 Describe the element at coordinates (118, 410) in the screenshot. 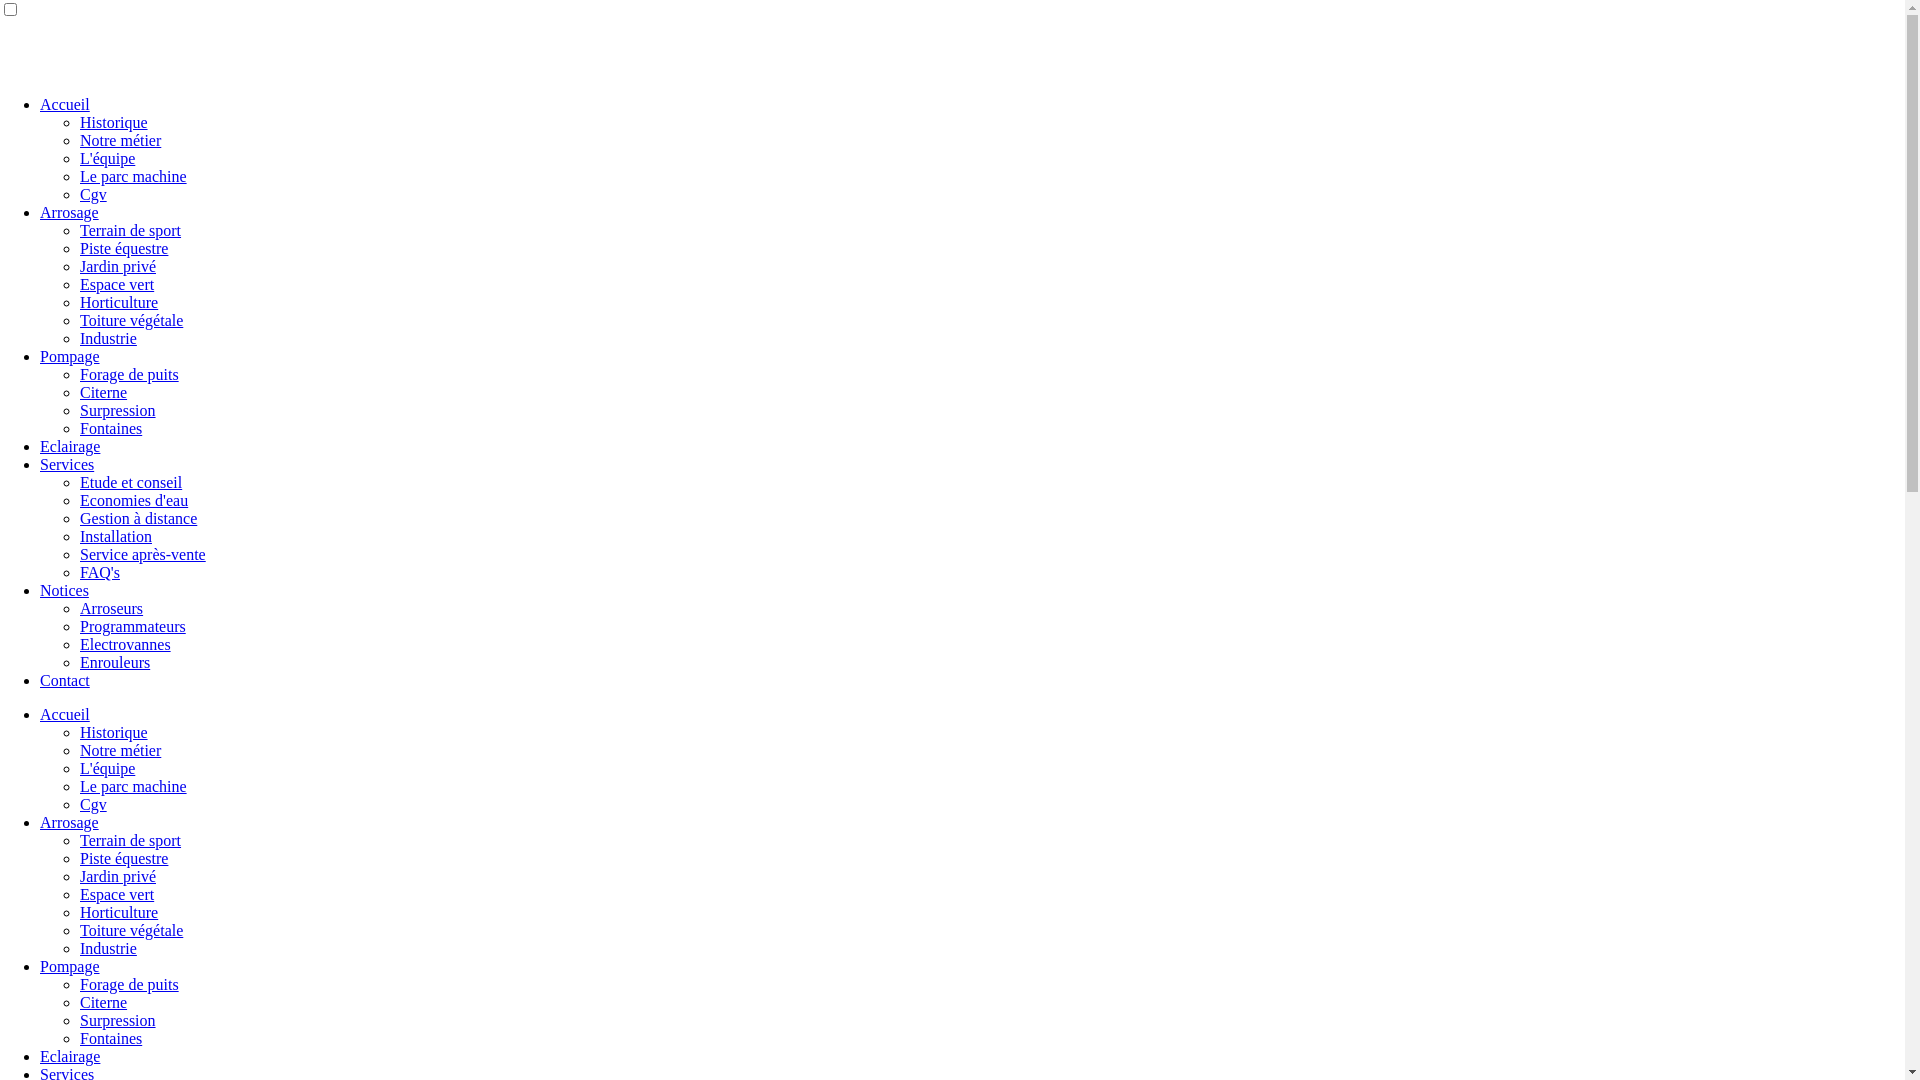

I see `Surpression` at that location.